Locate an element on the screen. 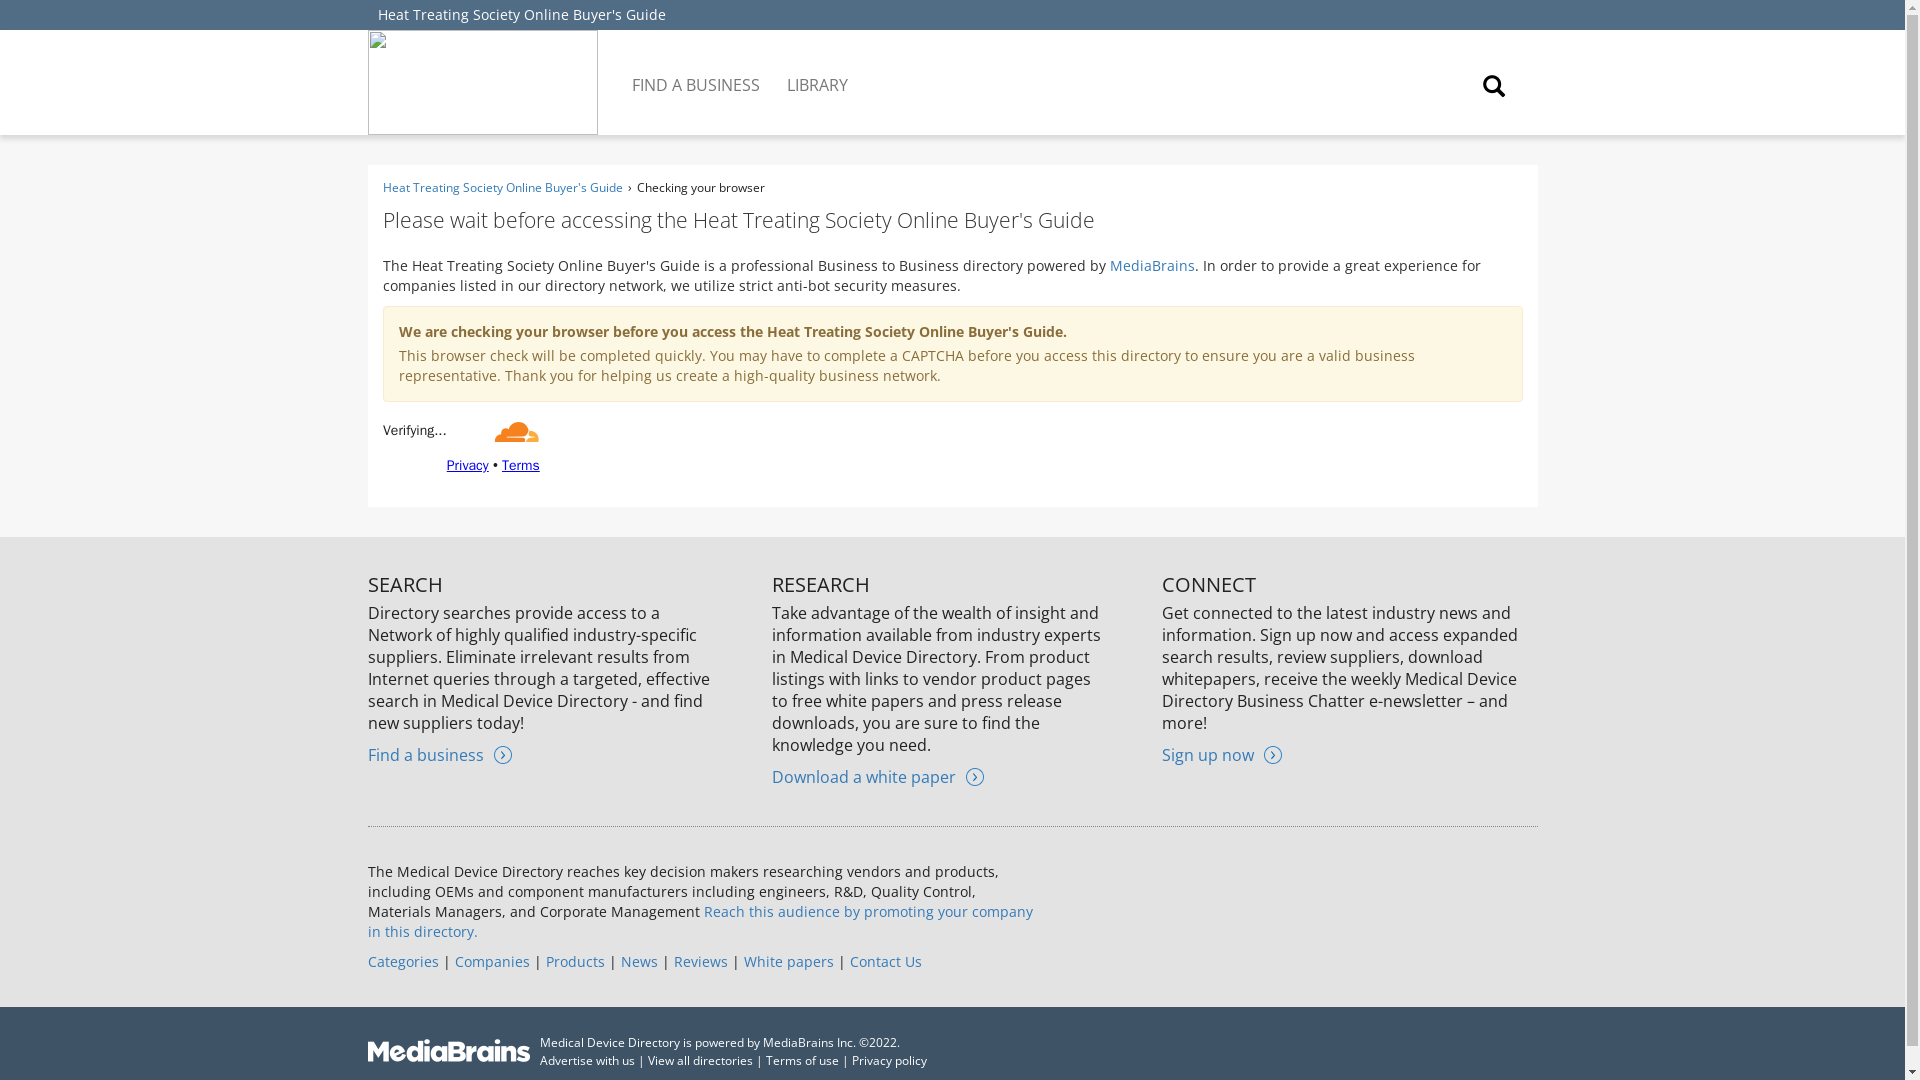 The image size is (1920, 1080). Companies is located at coordinates (491, 960).